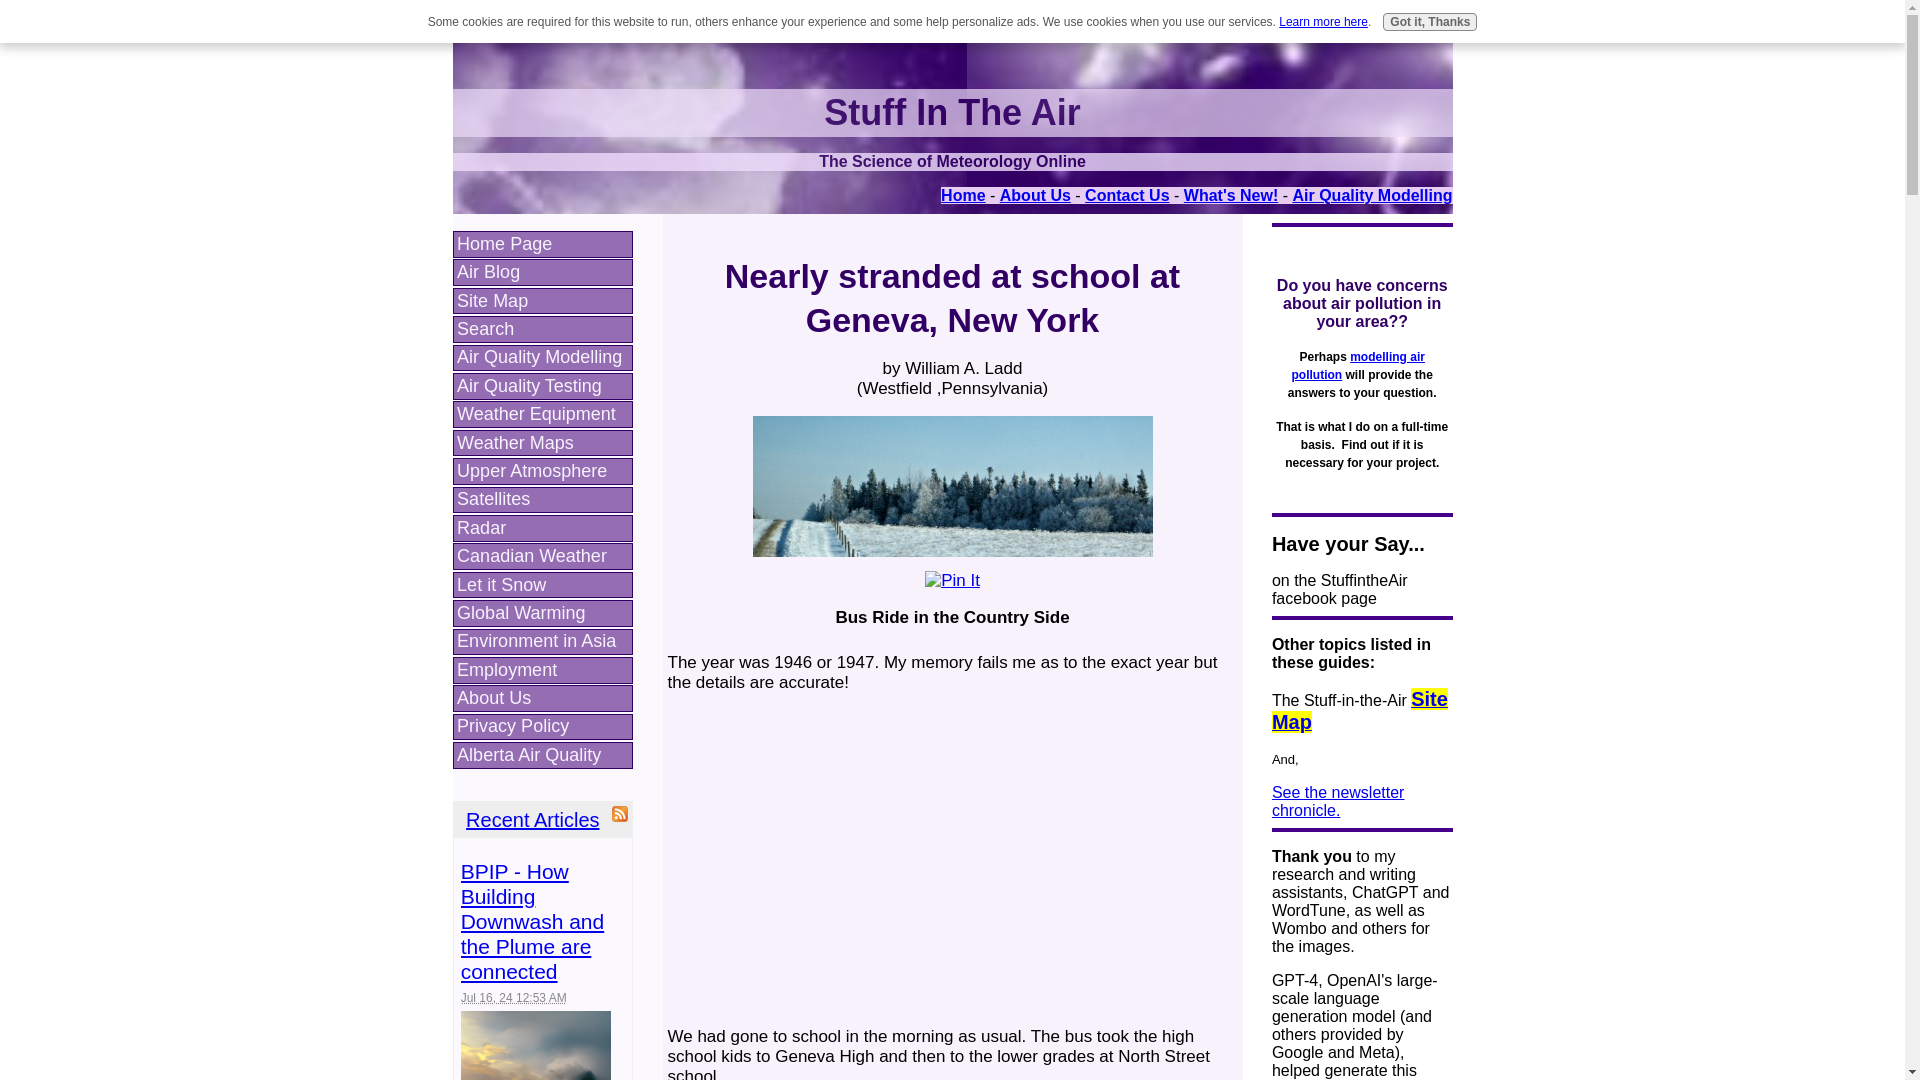  Describe the element at coordinates (542, 754) in the screenshot. I see `Alberta Air Quality` at that location.